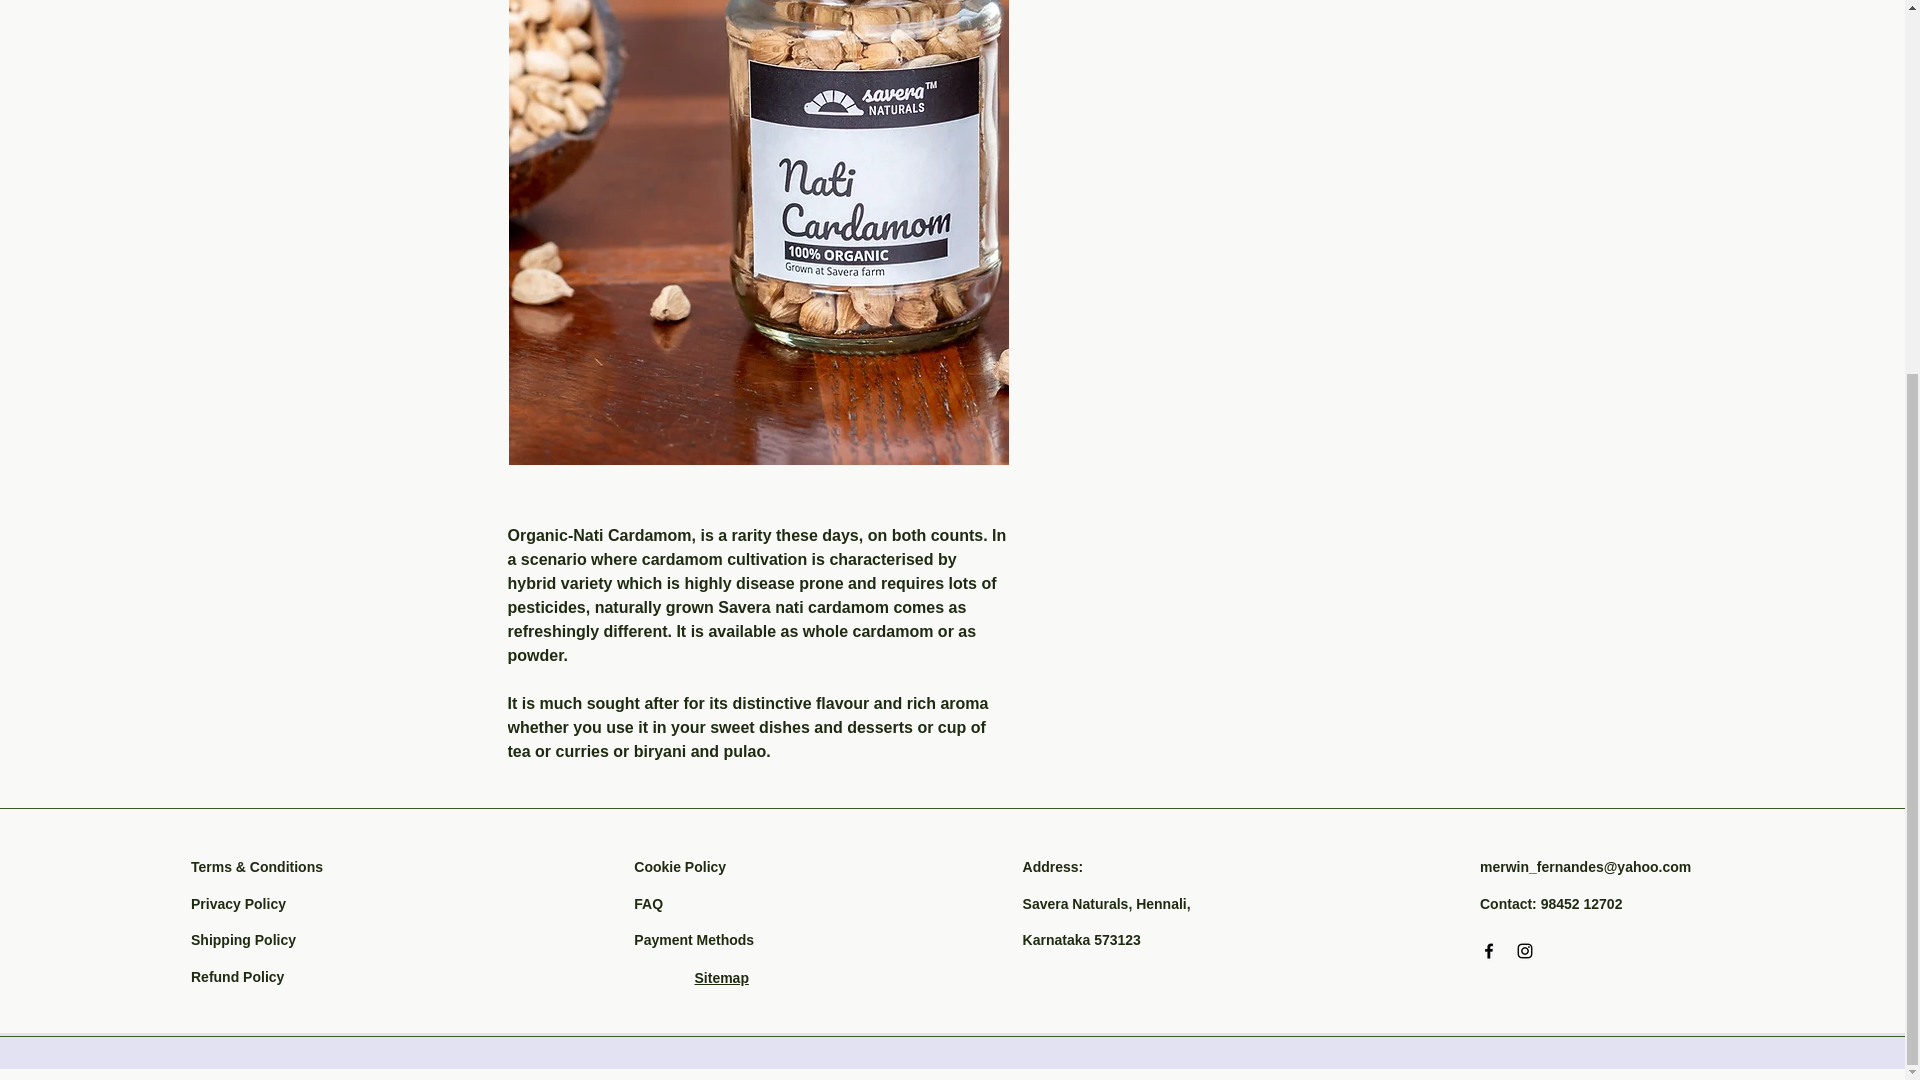  I want to click on Cookie Policy, so click(679, 866).